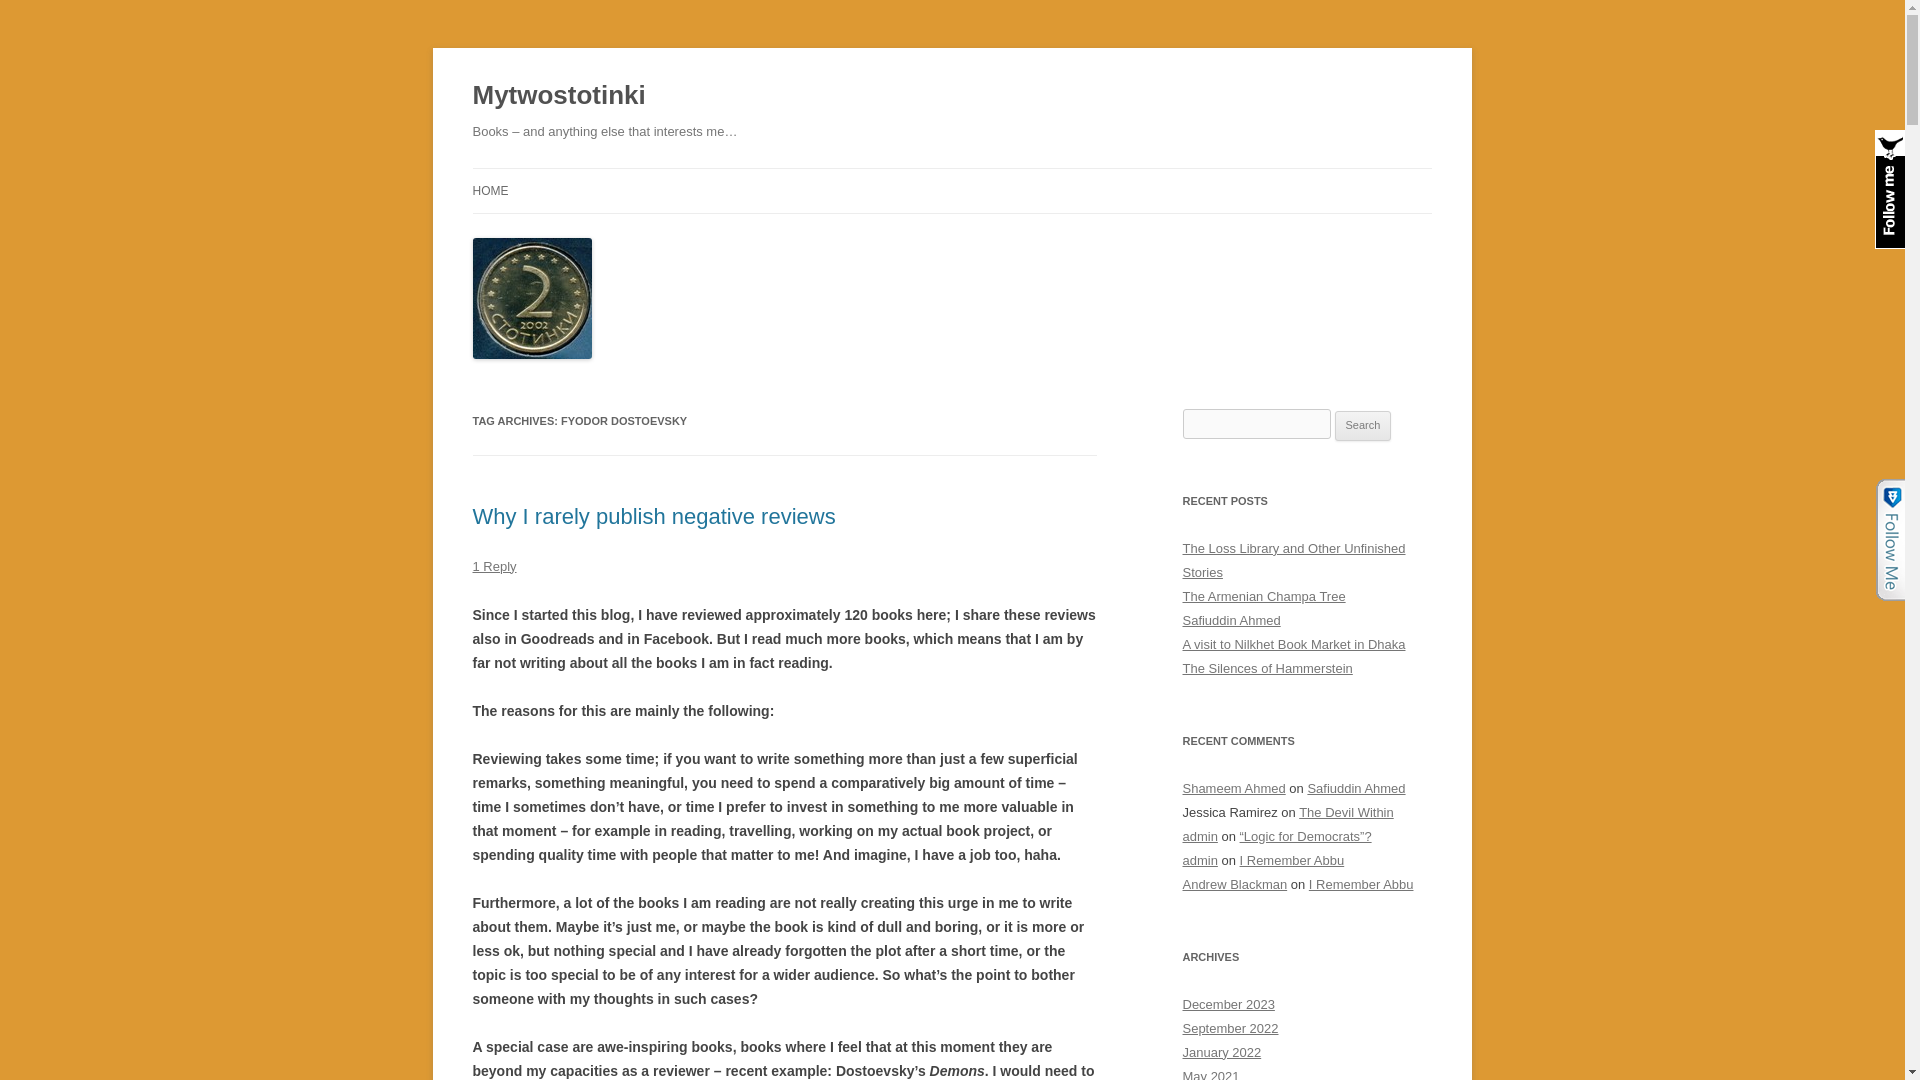 The image size is (1920, 1080). I want to click on Search, so click(1363, 426).